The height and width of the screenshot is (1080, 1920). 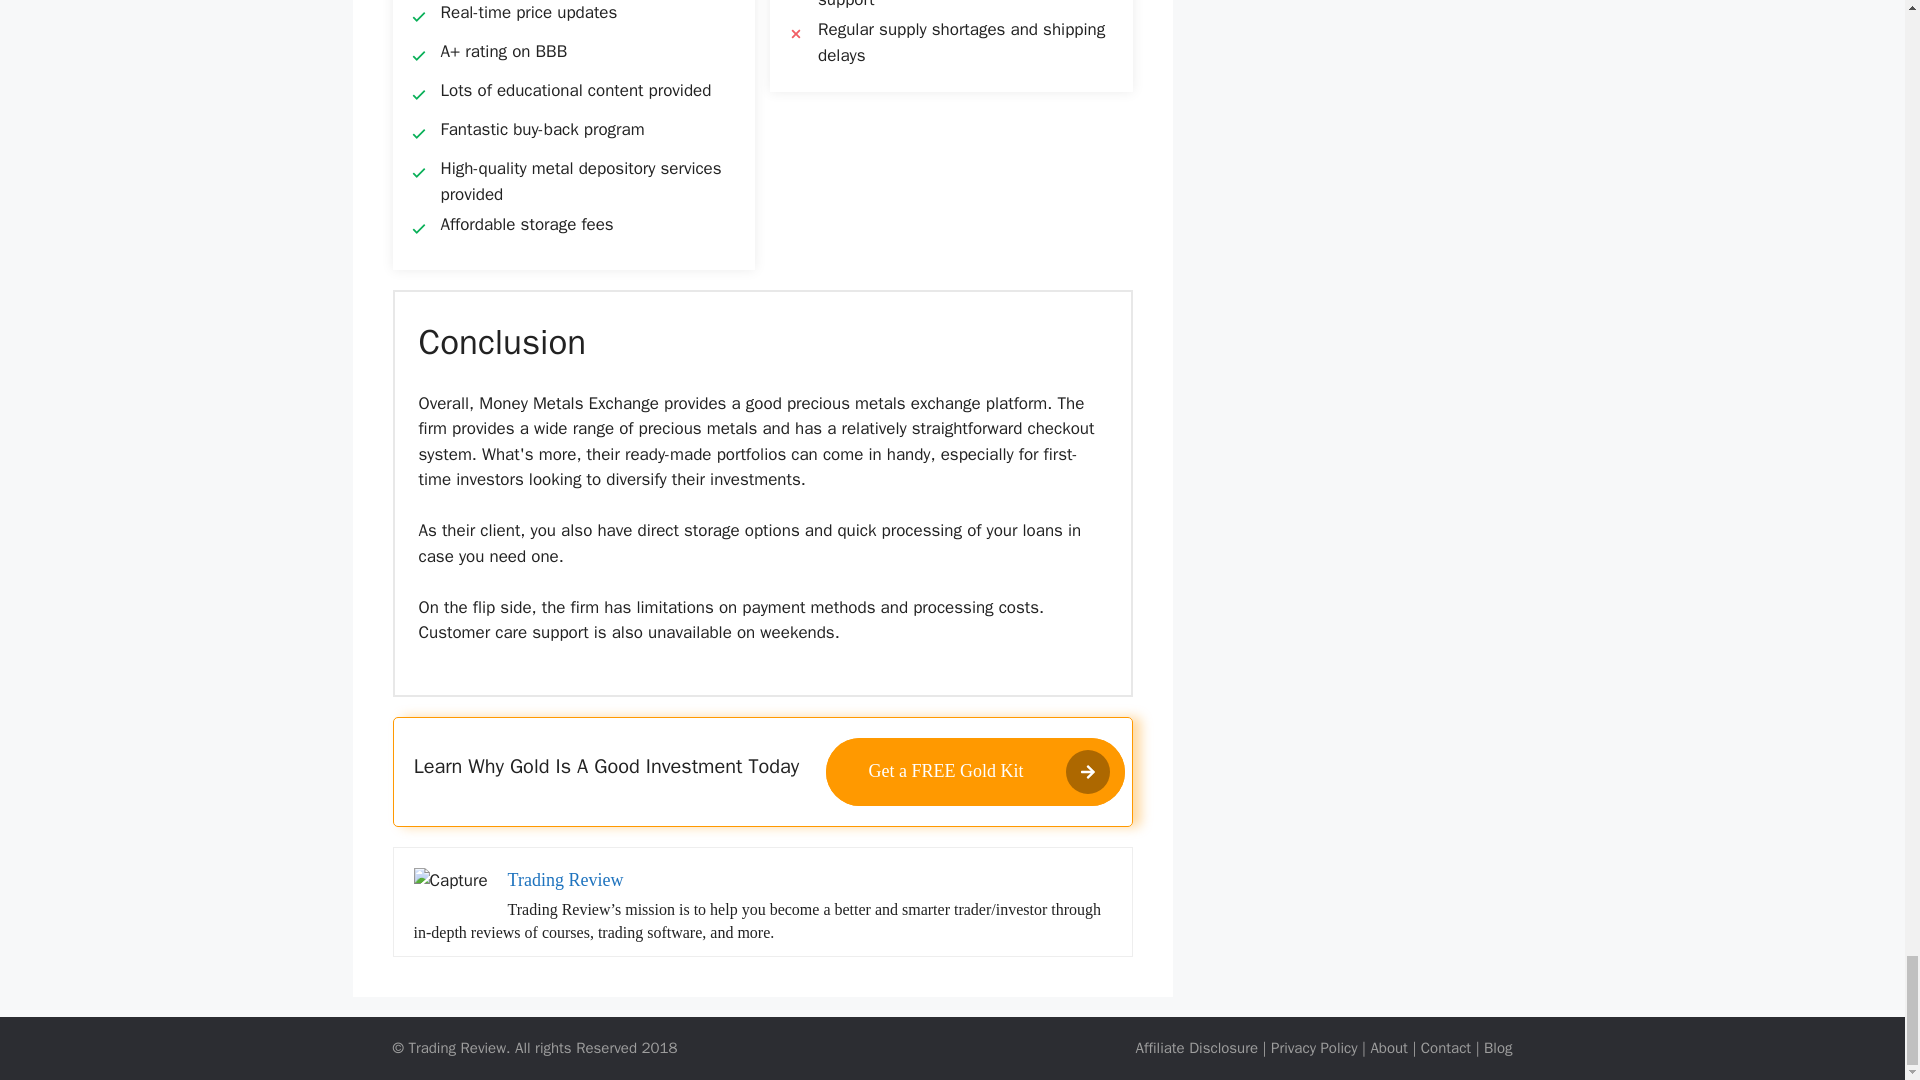 What do you see at coordinates (974, 771) in the screenshot?
I see `Get a FREE Gold Kit` at bounding box center [974, 771].